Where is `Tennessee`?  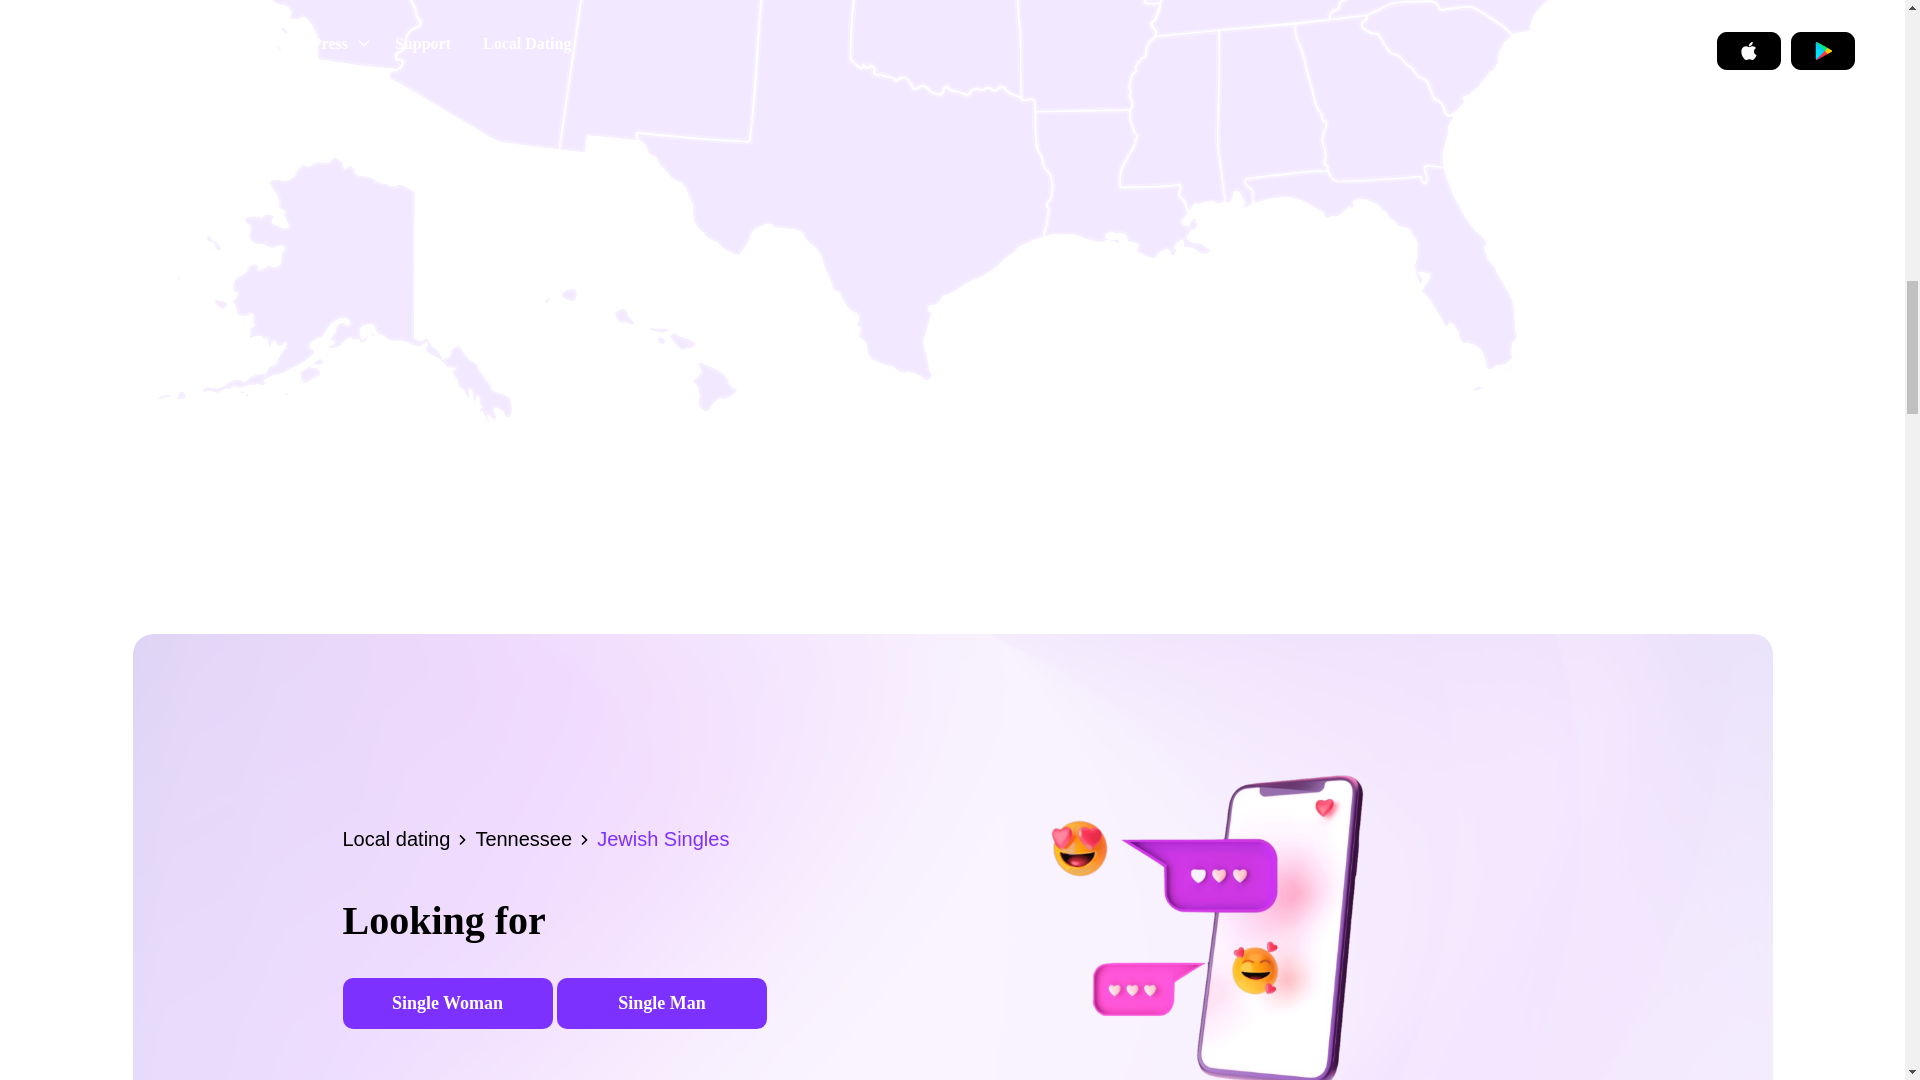
Tennessee is located at coordinates (536, 838).